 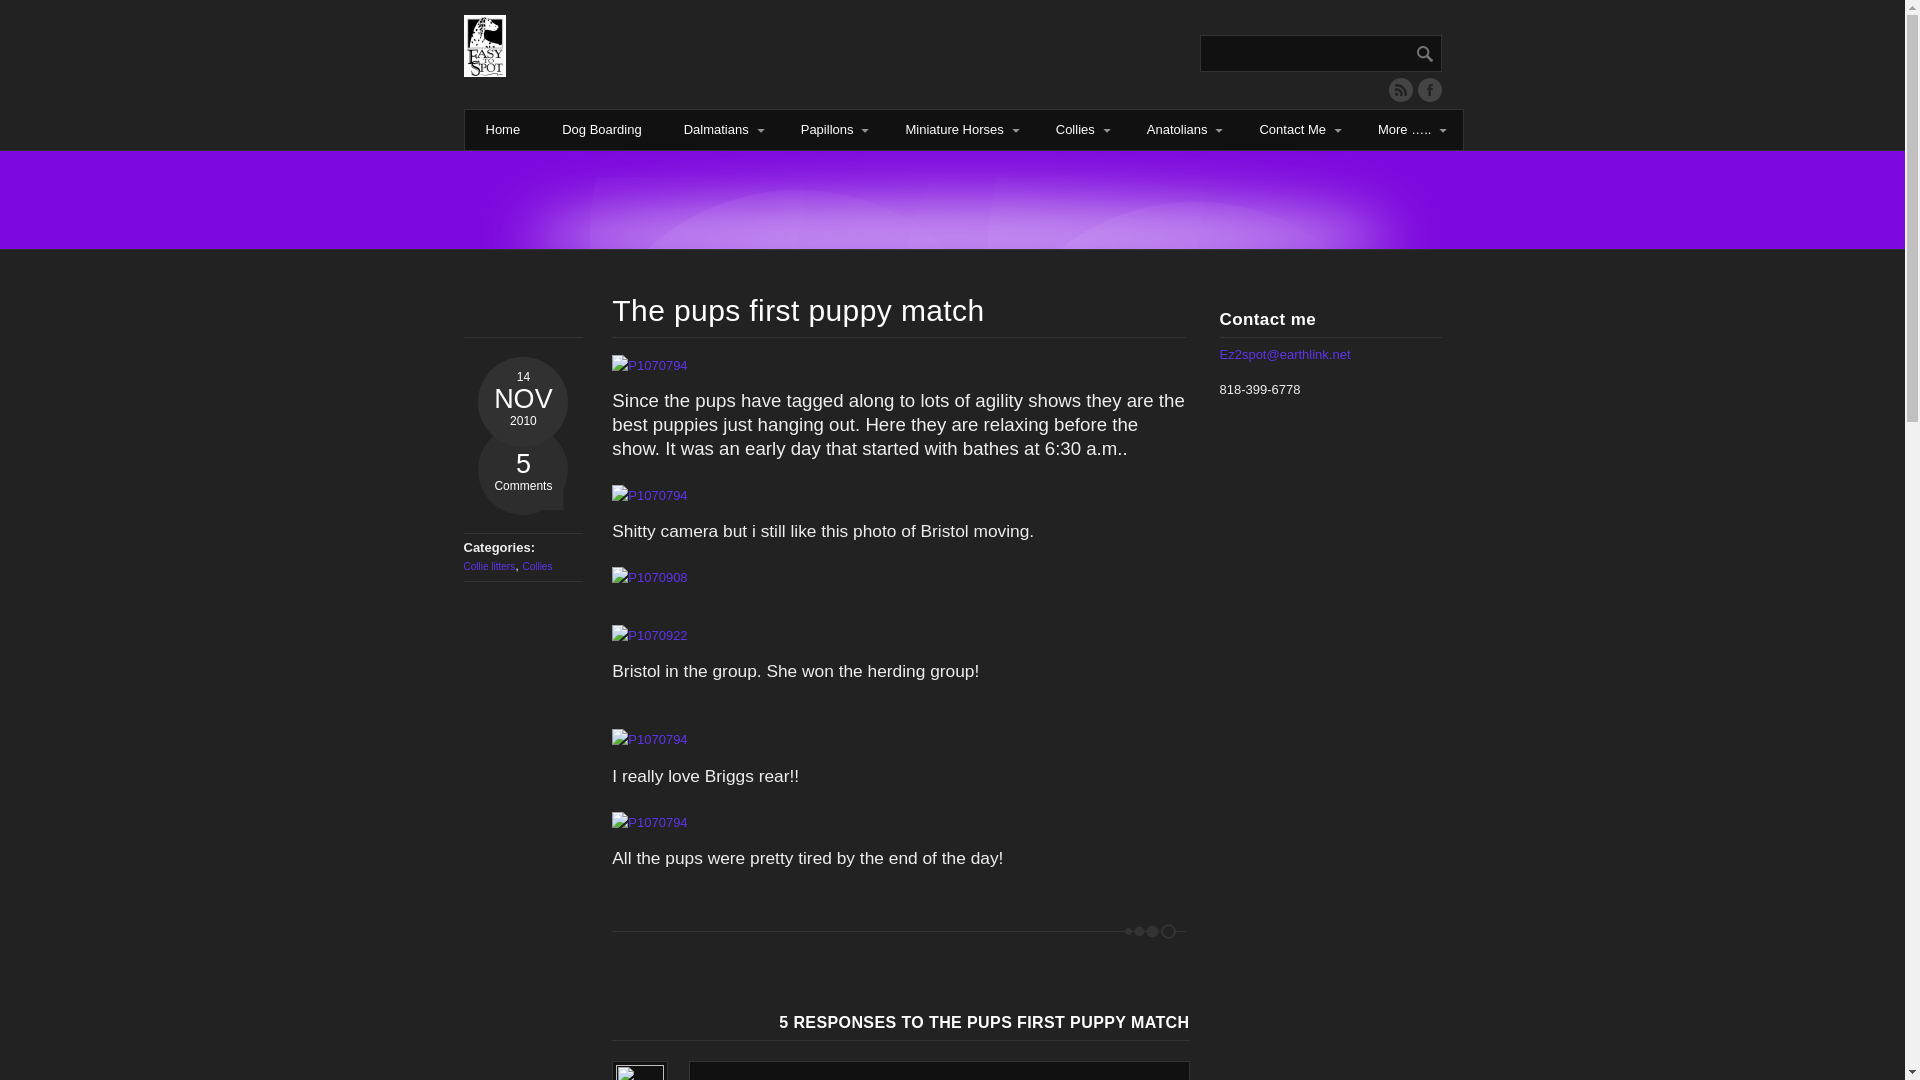 What do you see at coordinates (899, 578) in the screenshot?
I see `P1070908` at bounding box center [899, 578].